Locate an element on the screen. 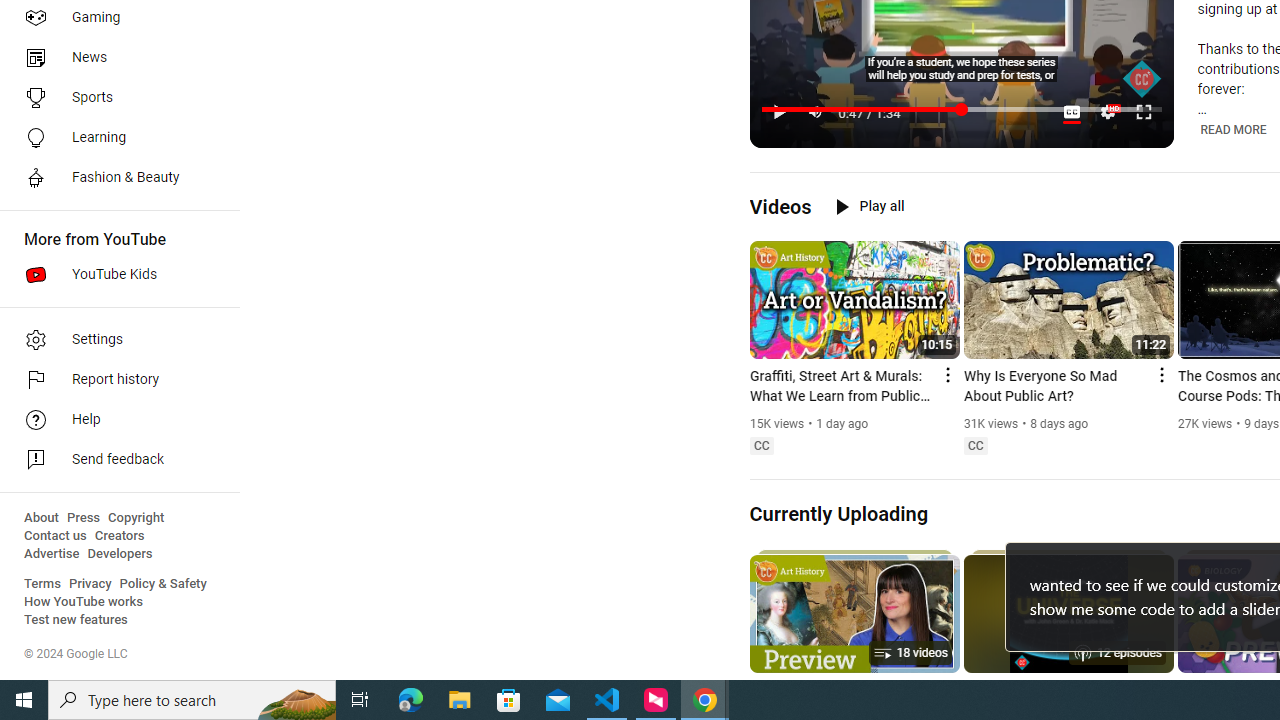  Sports is located at coordinates (114, 98).